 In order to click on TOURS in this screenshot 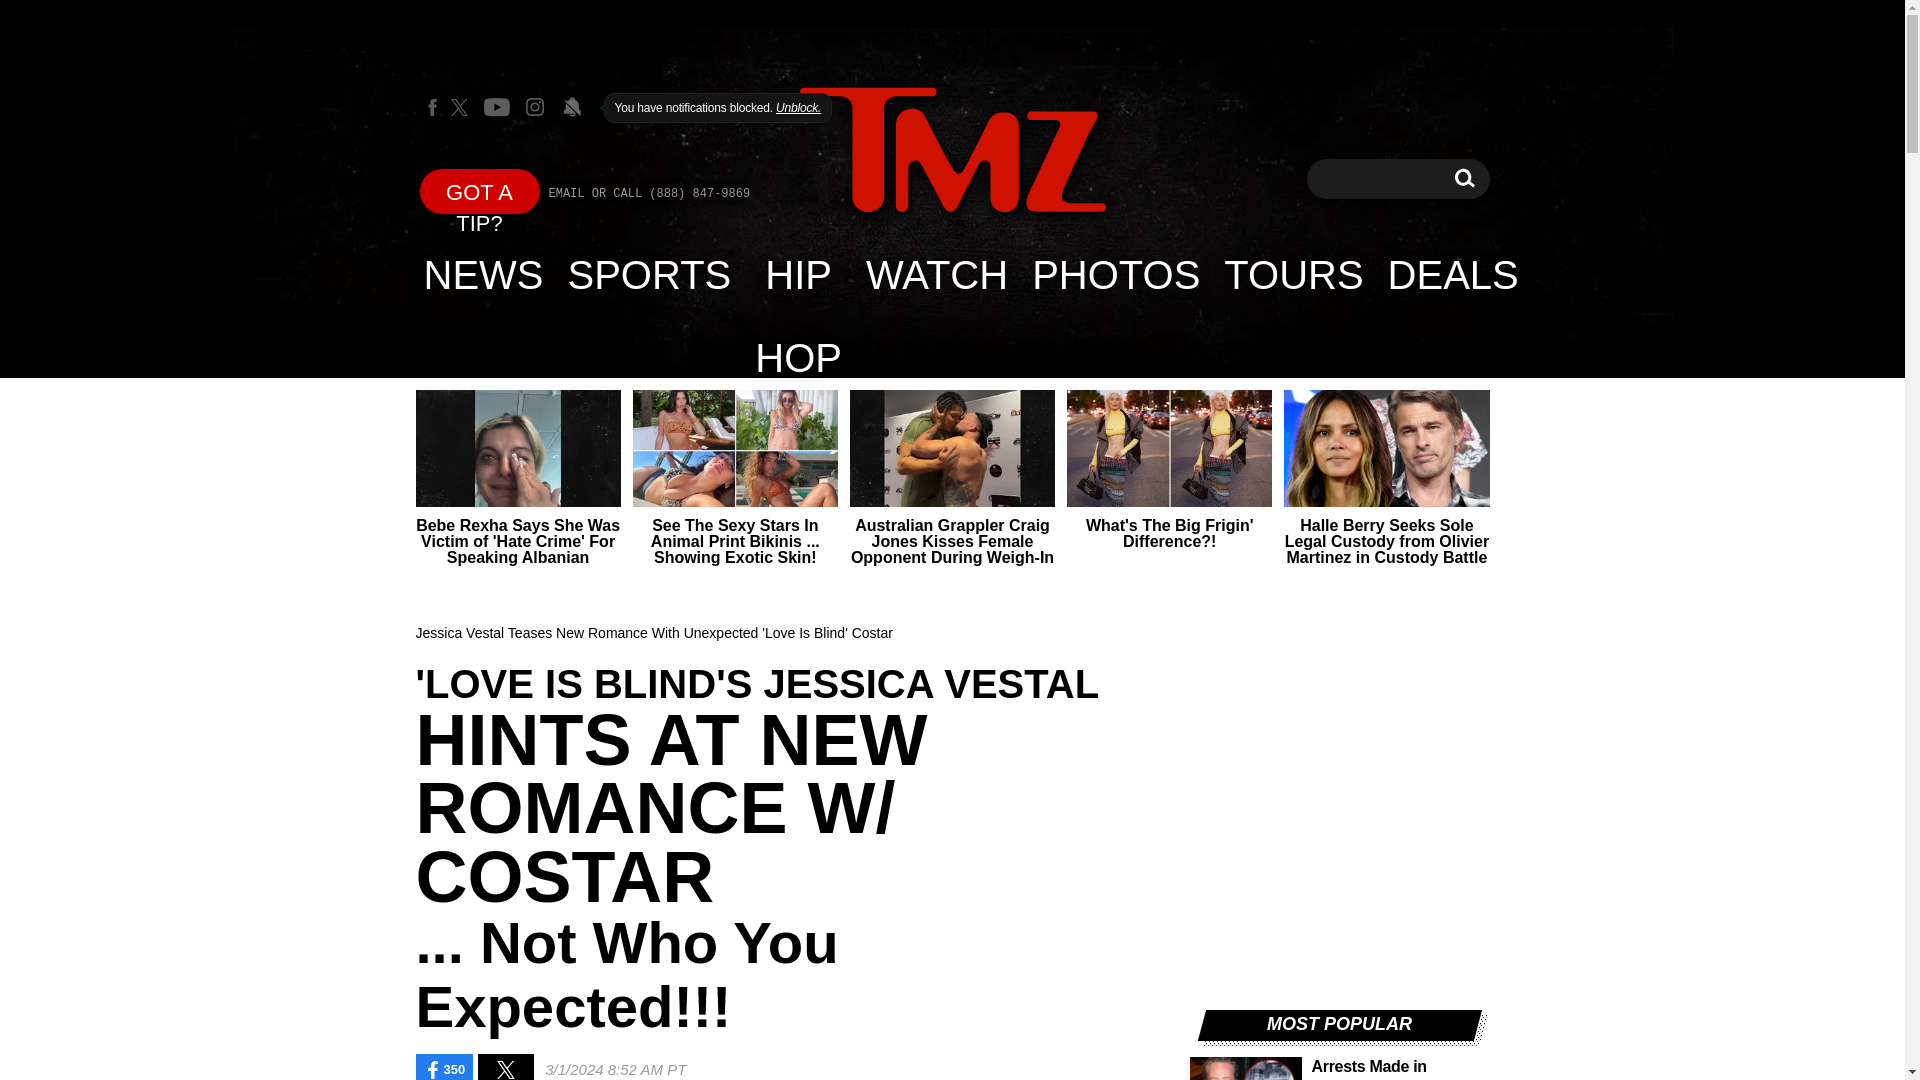, I will do `click(1292, 274)`.